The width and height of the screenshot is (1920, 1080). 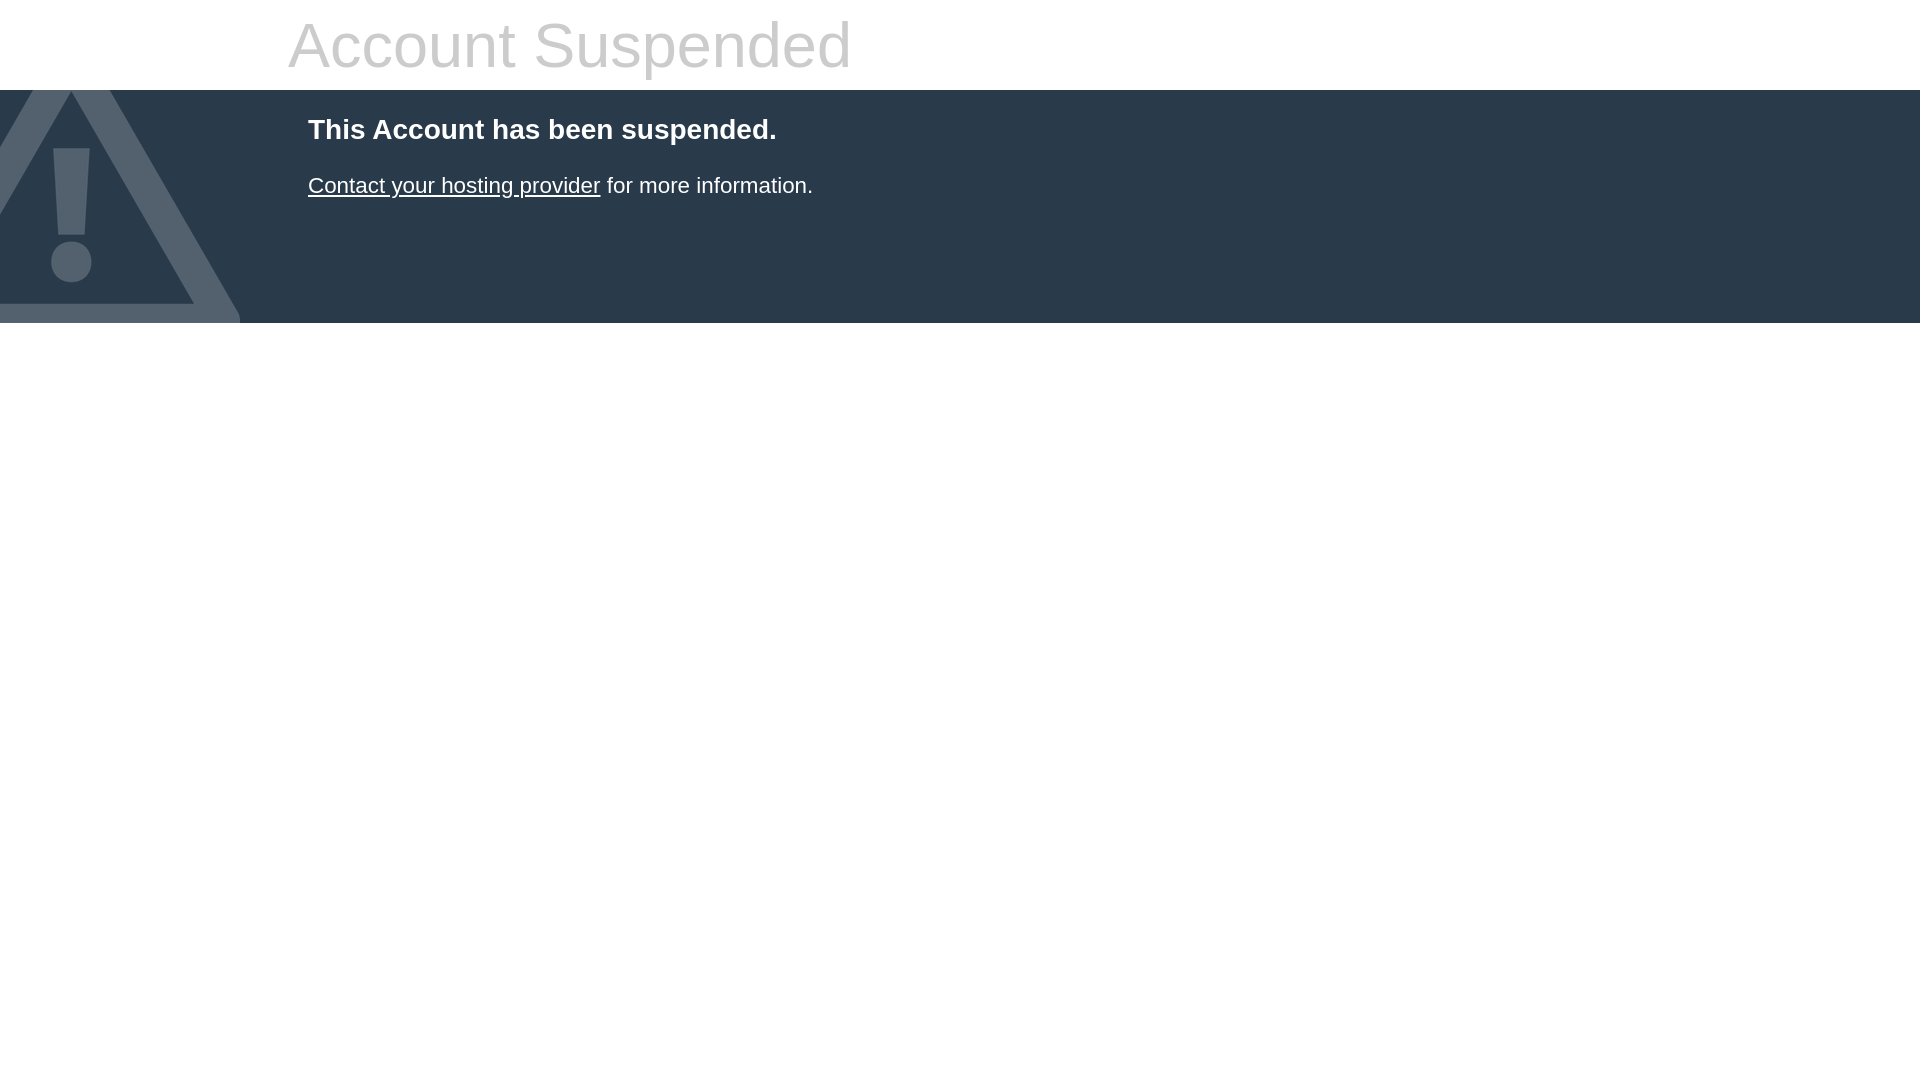 What do you see at coordinates (454, 186) in the screenshot?
I see `Contact your hosting provider` at bounding box center [454, 186].